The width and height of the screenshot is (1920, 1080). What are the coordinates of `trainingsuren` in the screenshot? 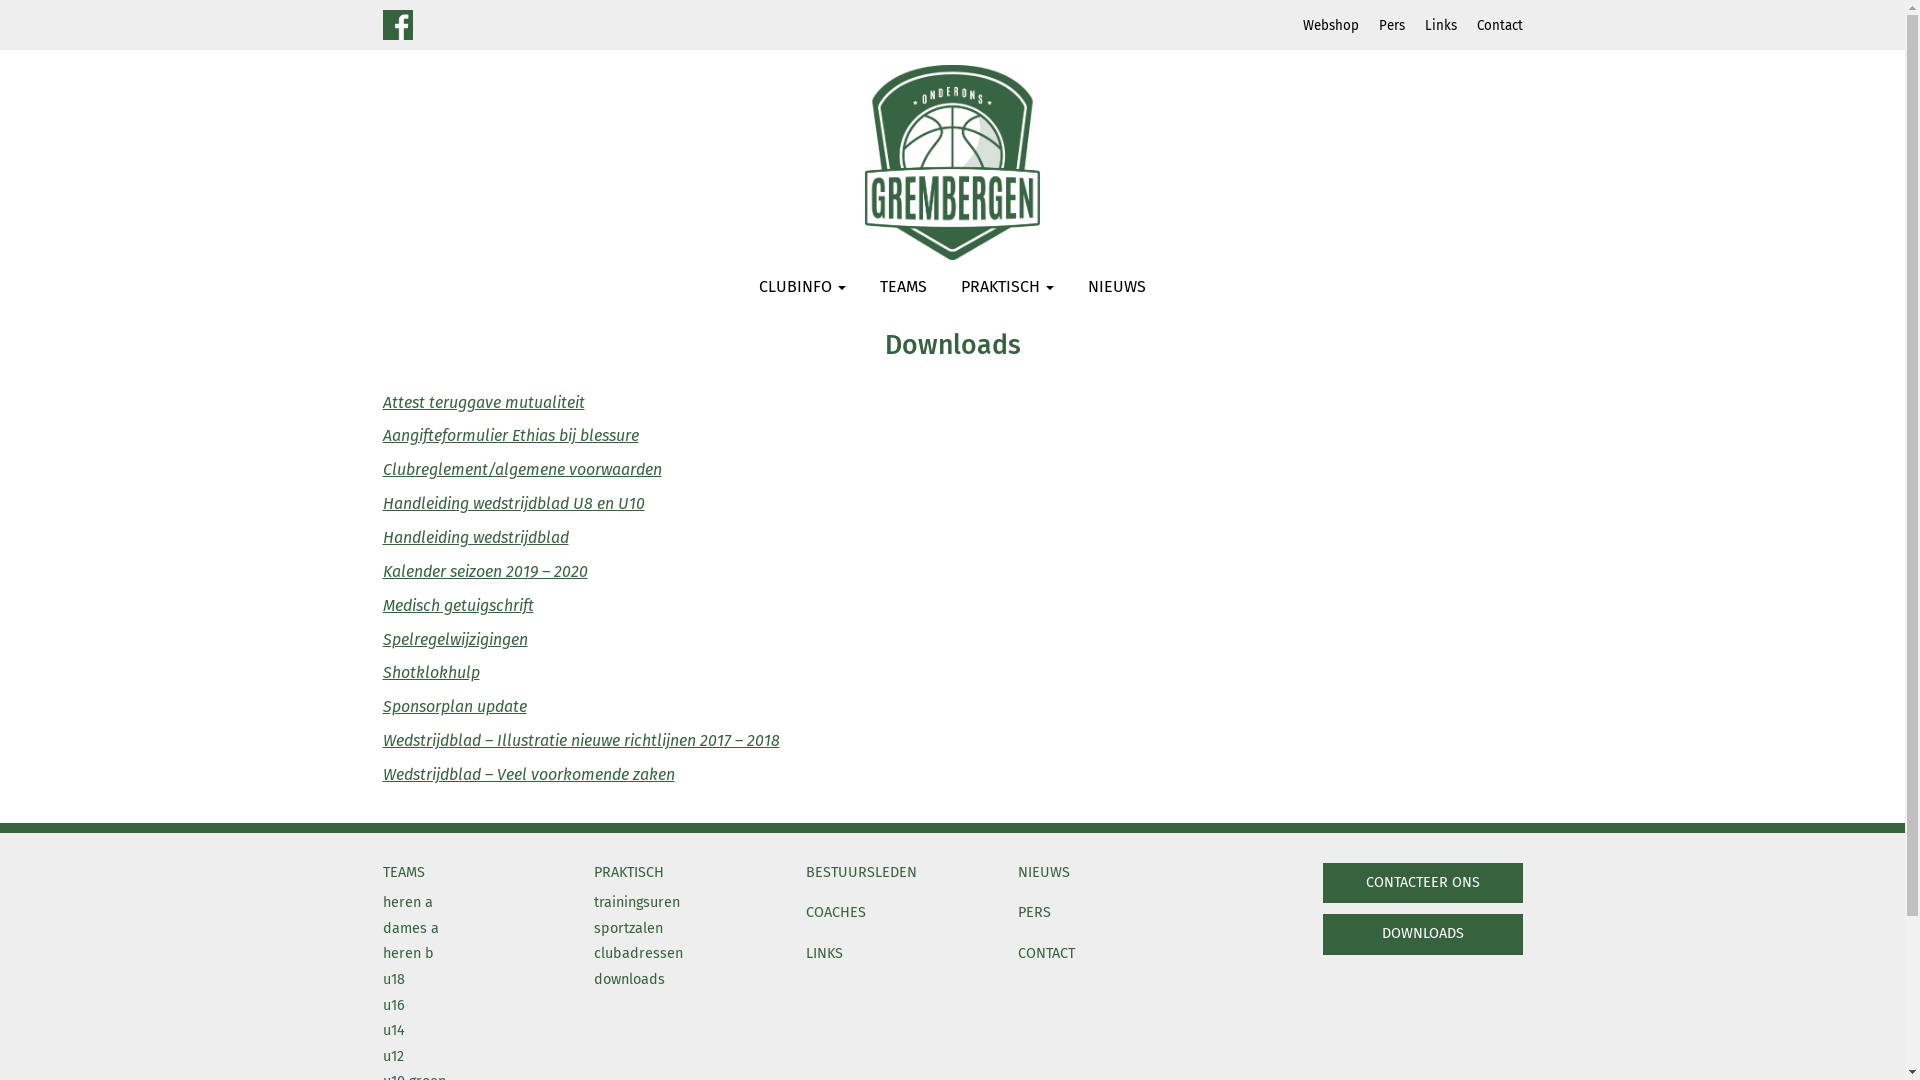 It's located at (637, 902).